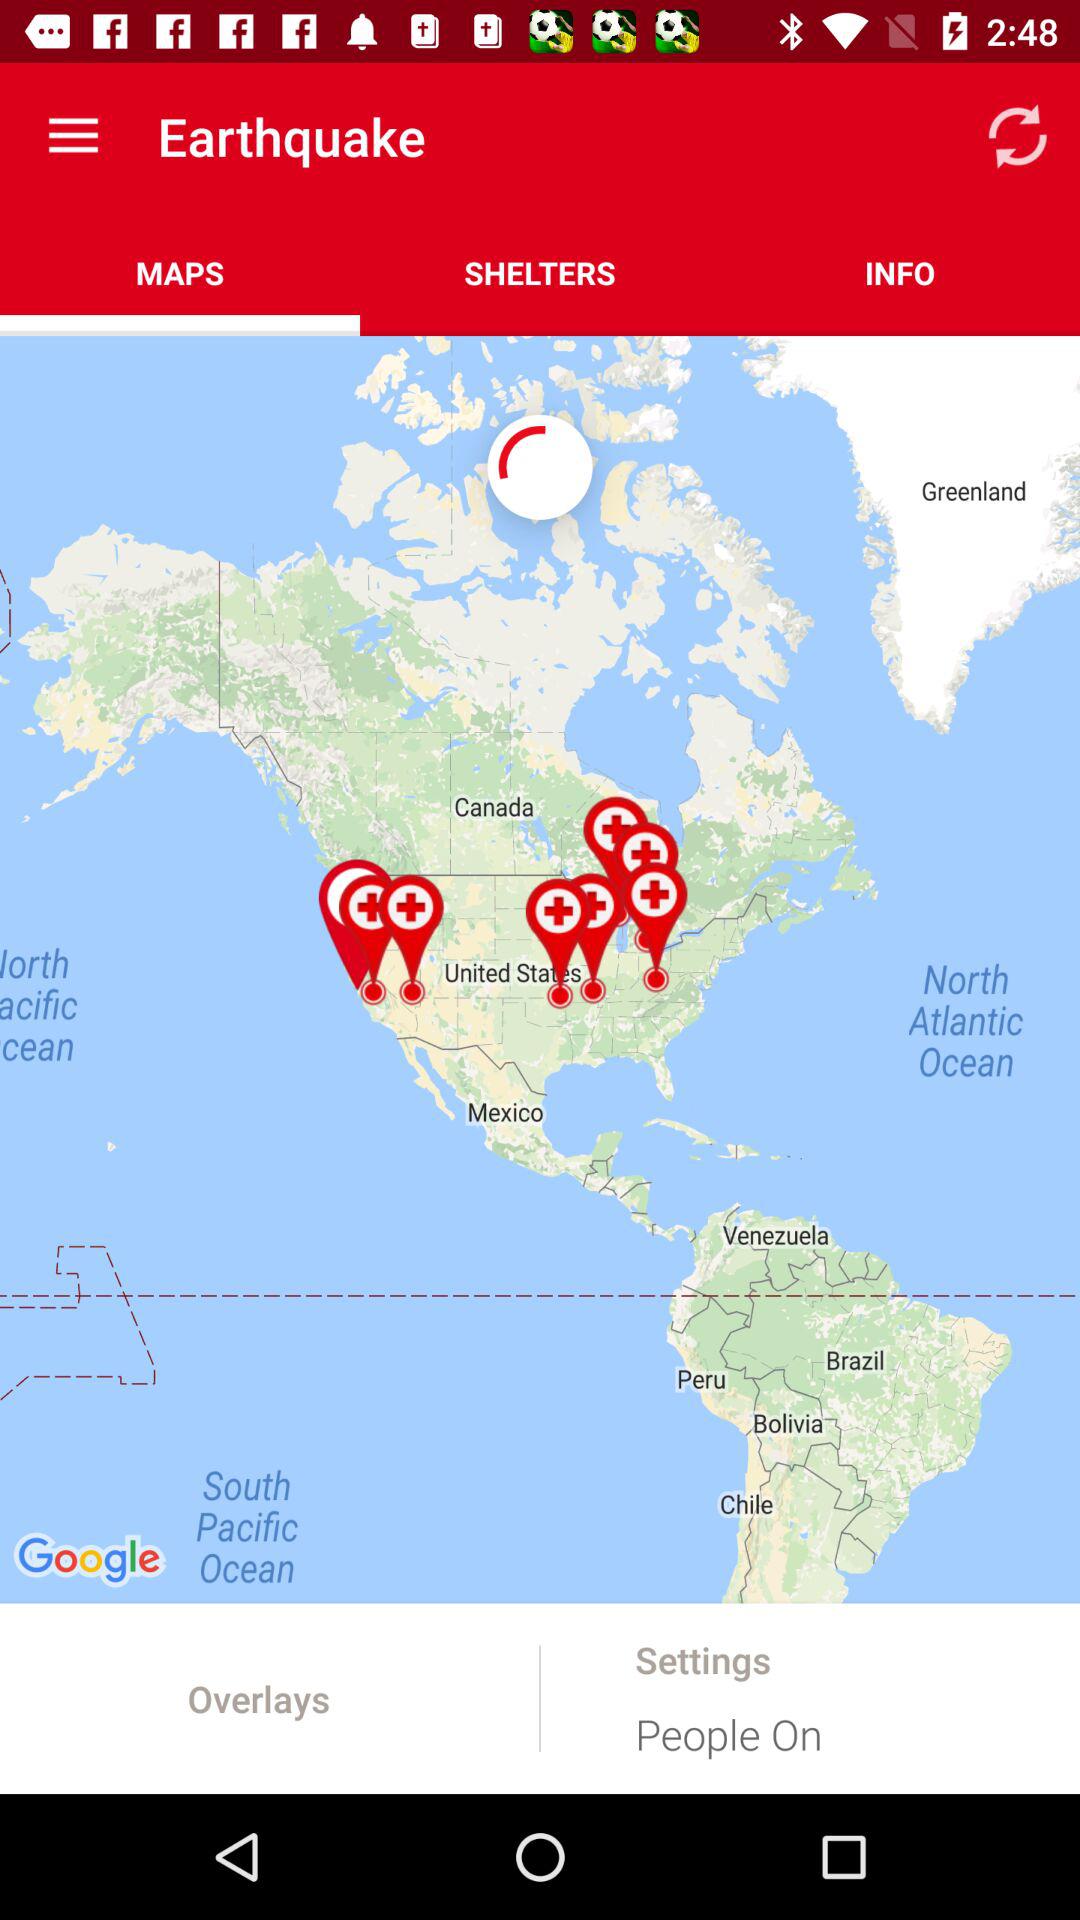  Describe the element at coordinates (540, 272) in the screenshot. I see `swipe until the shelters app` at that location.